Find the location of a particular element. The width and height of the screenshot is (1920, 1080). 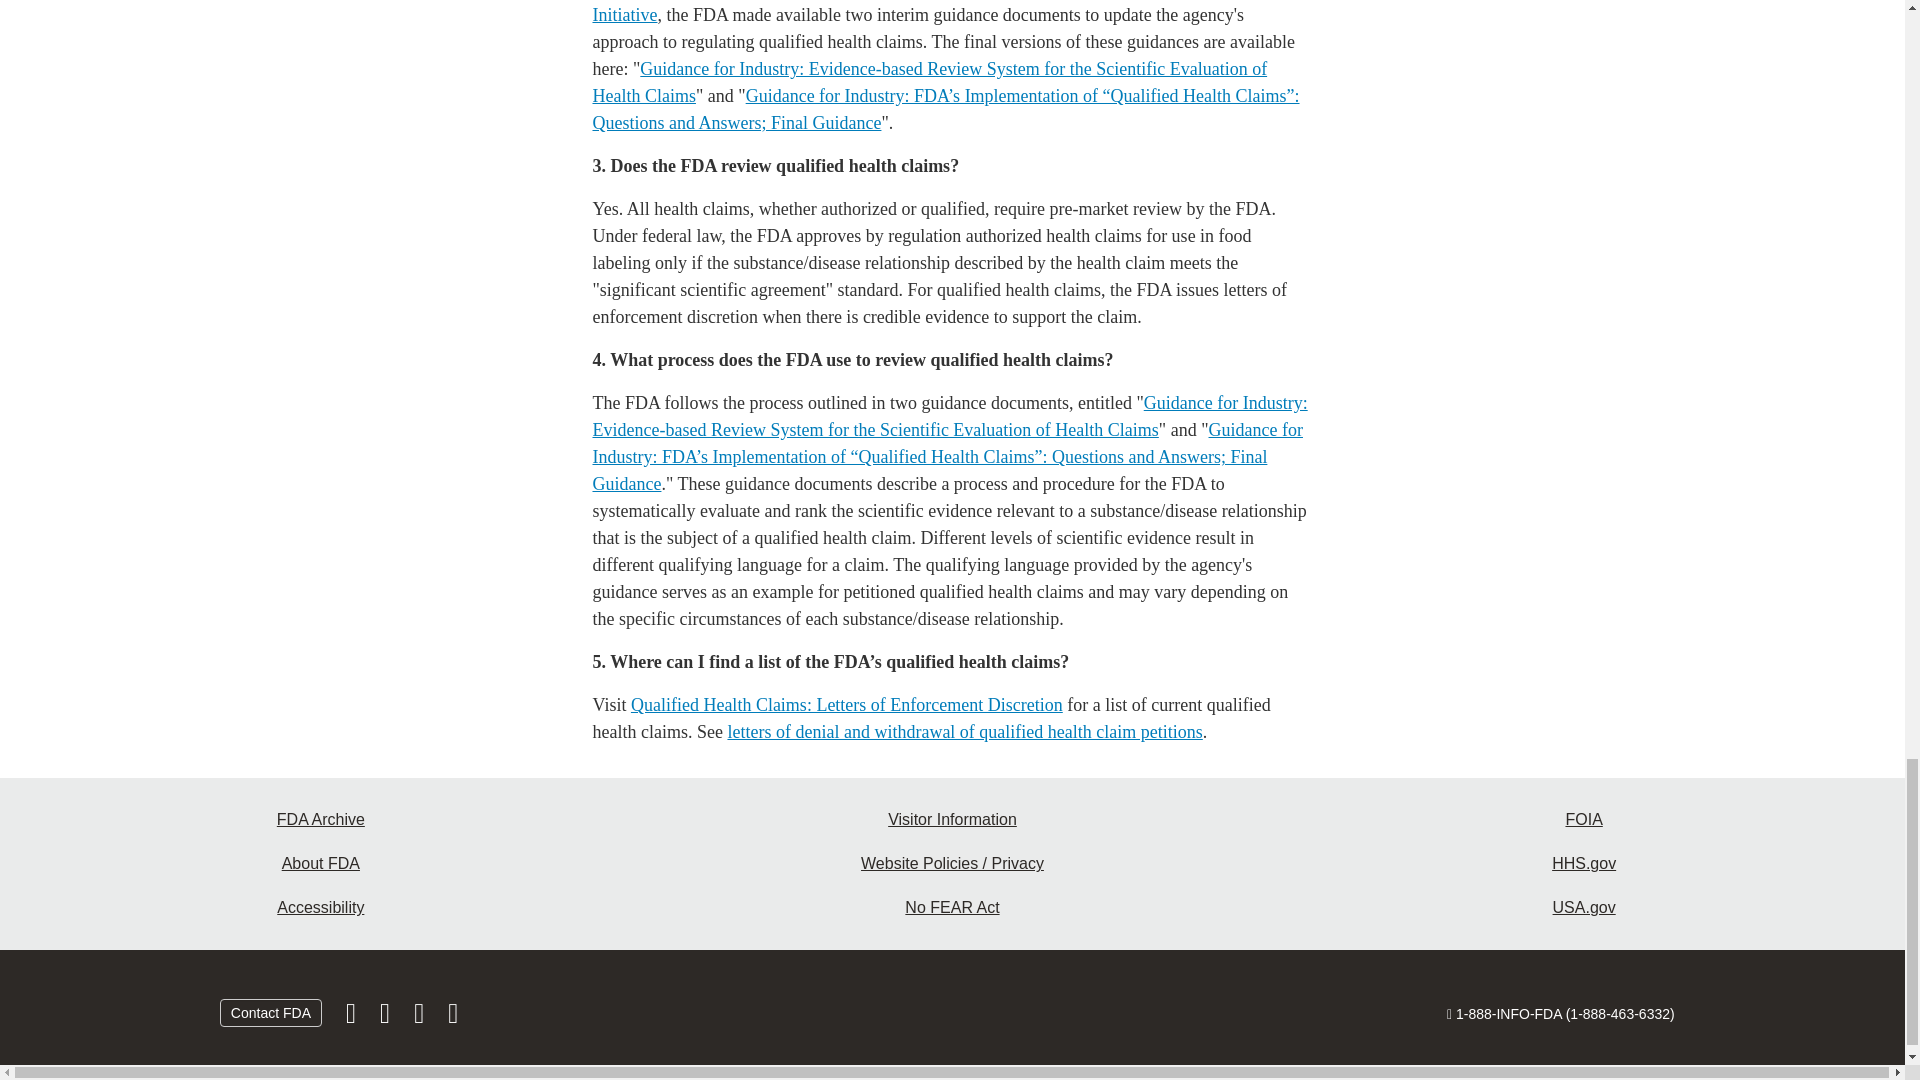

Follow FDA on Twitter is located at coordinates (386, 1018).